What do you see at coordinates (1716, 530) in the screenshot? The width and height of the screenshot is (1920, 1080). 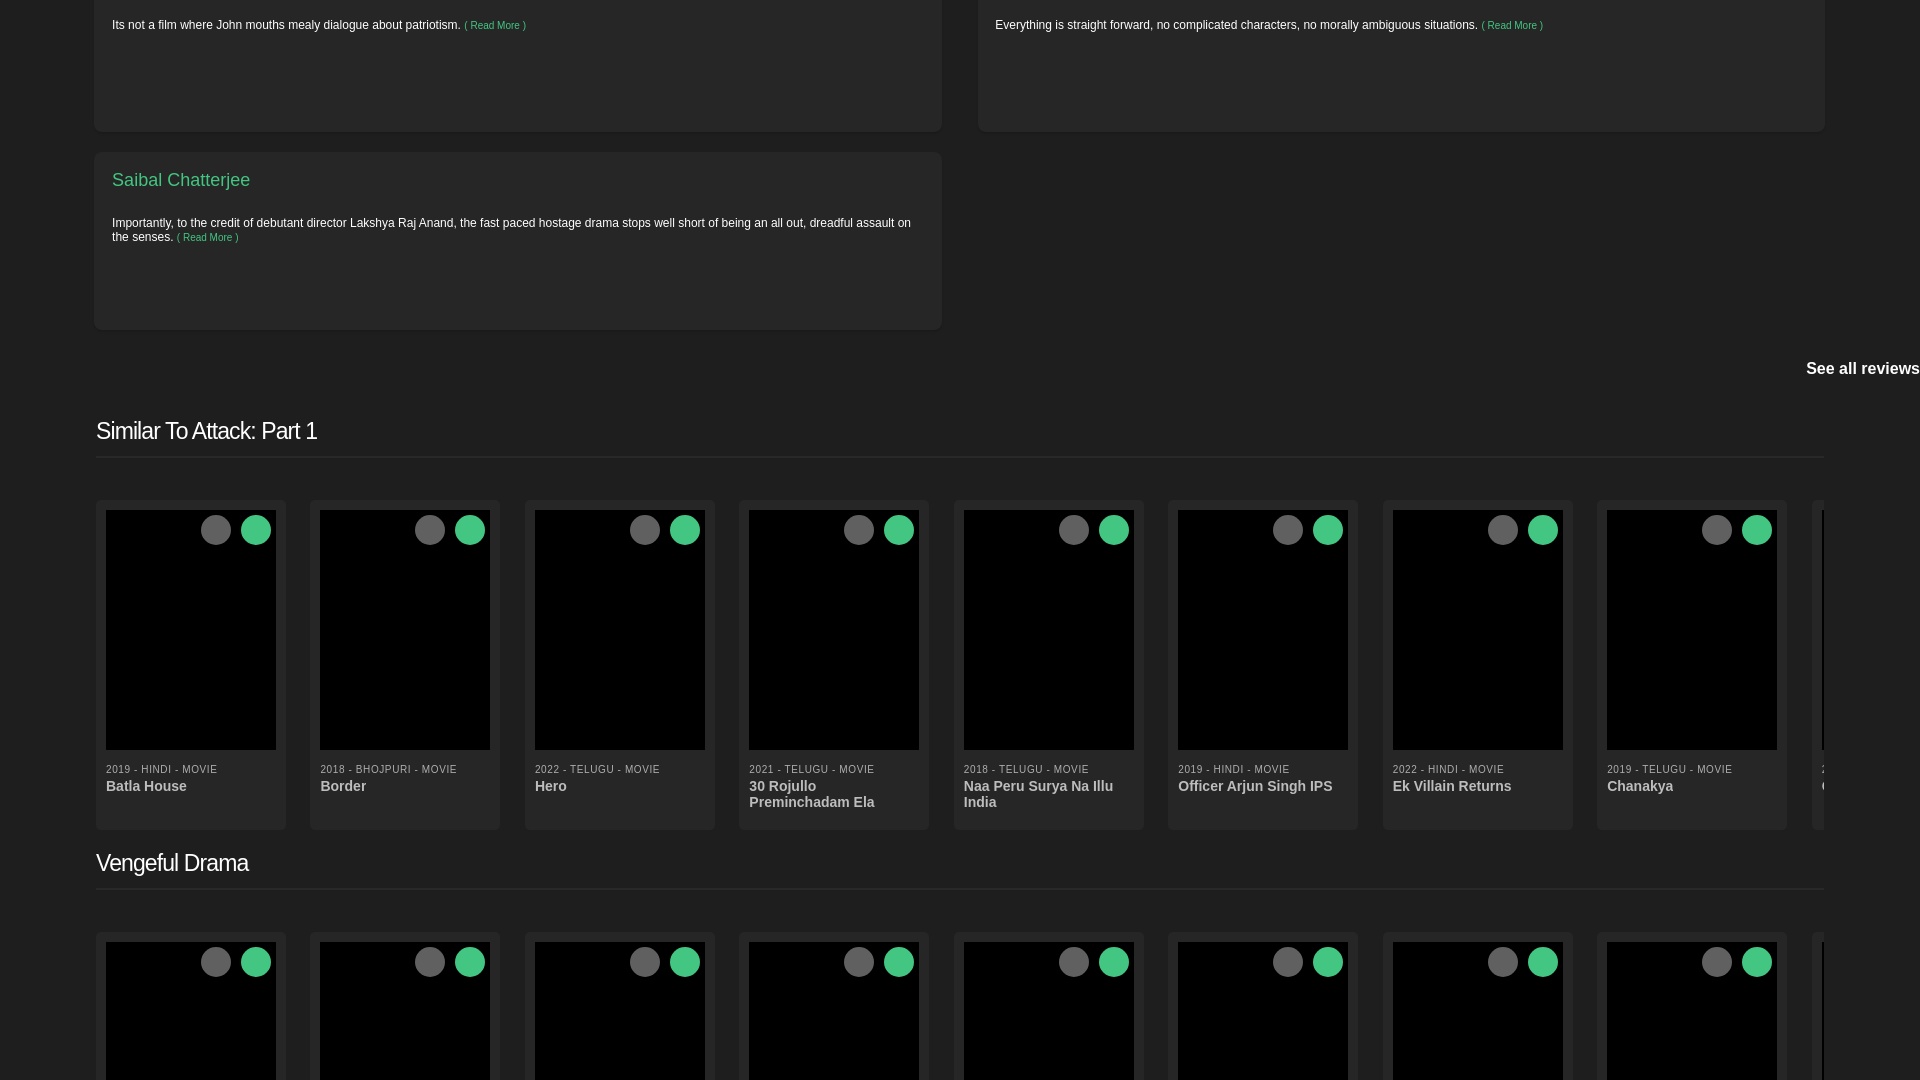 I see `Hide` at bounding box center [1716, 530].